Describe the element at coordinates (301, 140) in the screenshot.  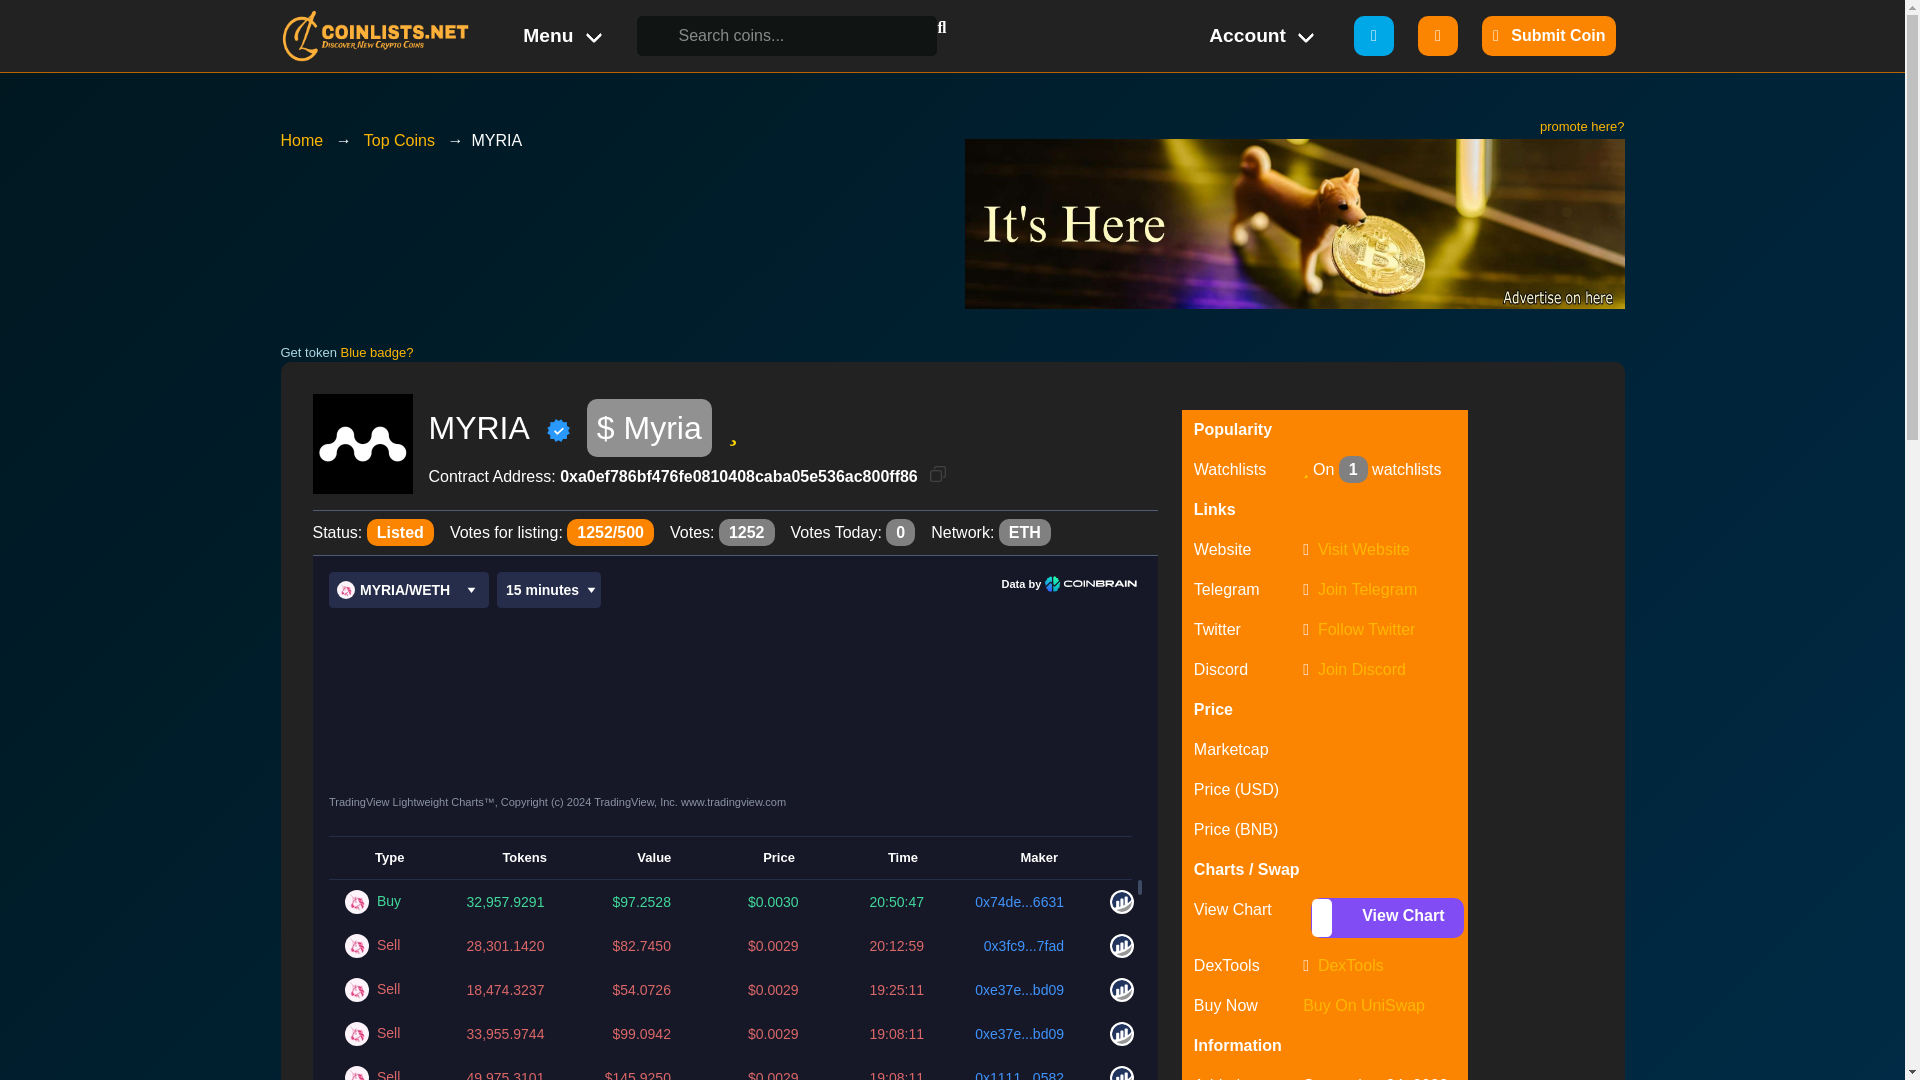
I see `Home` at that location.